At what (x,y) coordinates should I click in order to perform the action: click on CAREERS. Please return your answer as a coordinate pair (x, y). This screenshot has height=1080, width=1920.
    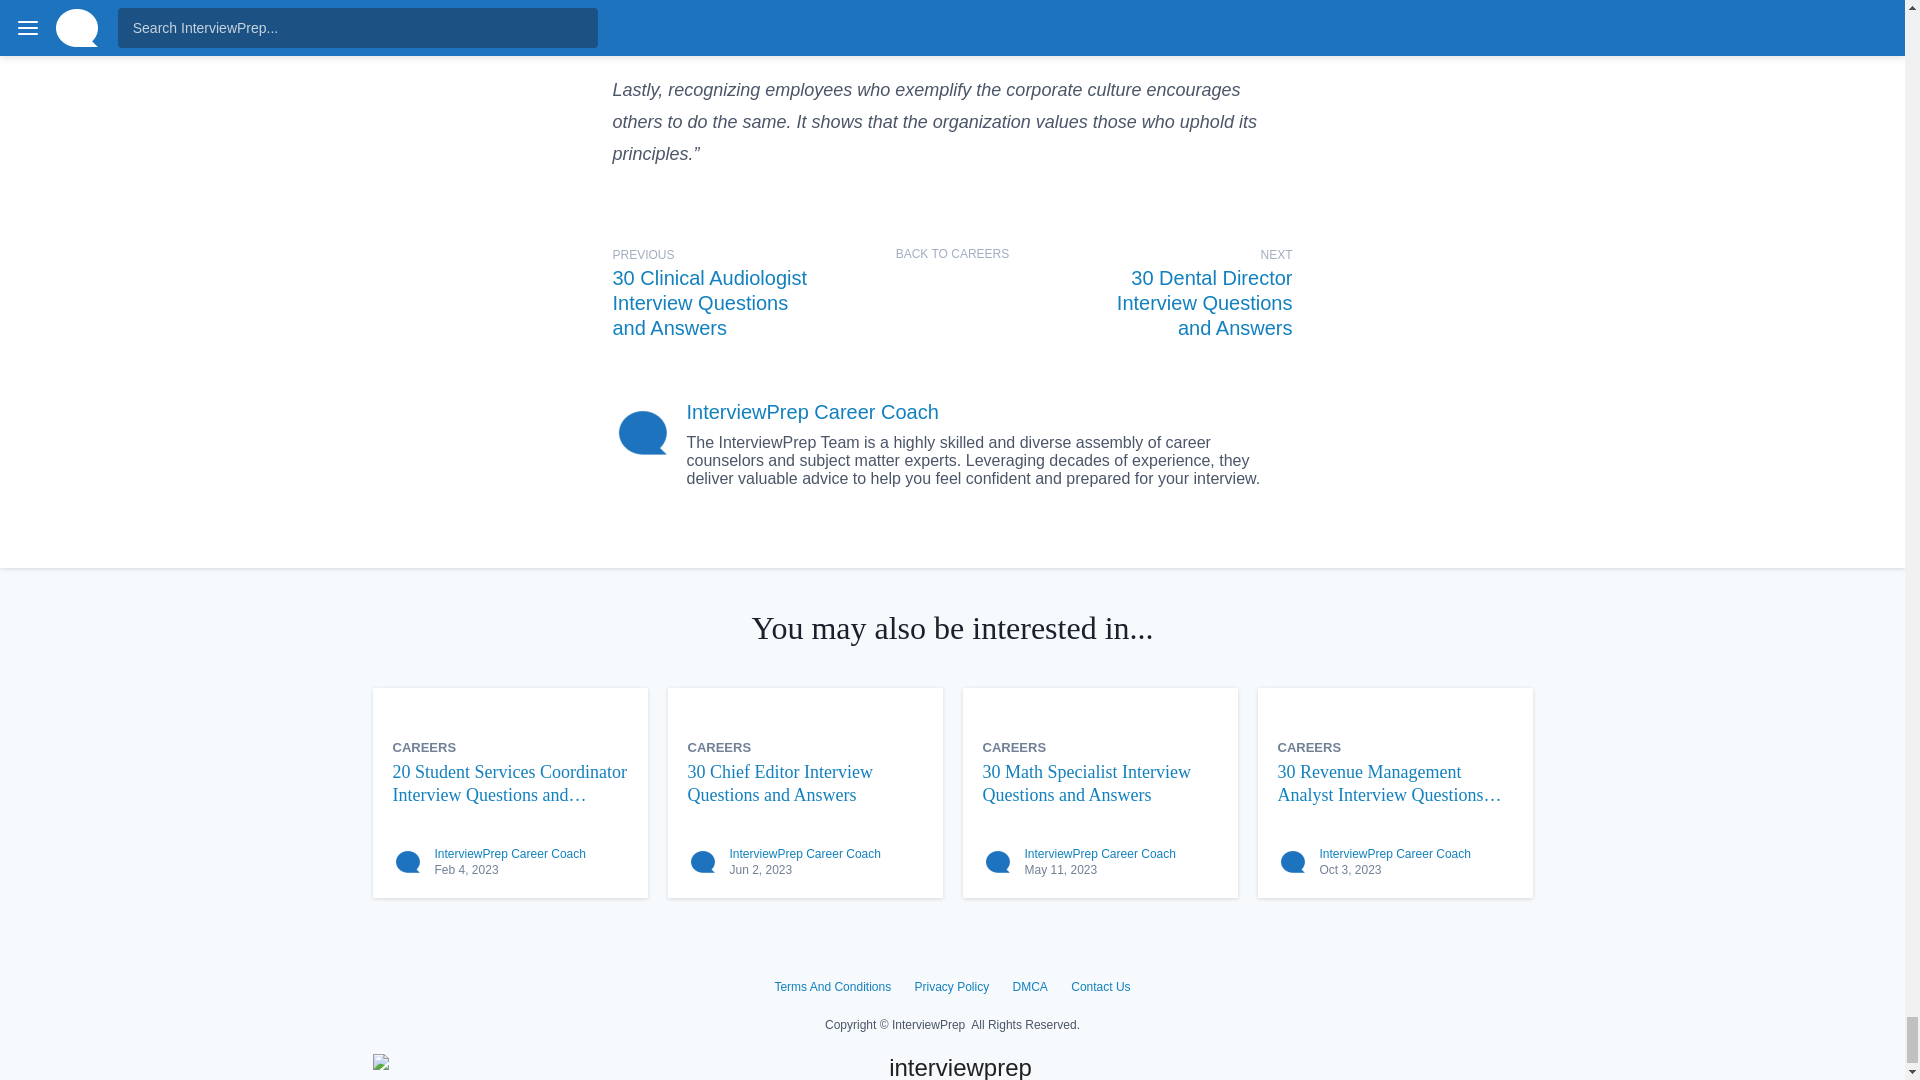
    Looking at the image, I should click on (1014, 746).